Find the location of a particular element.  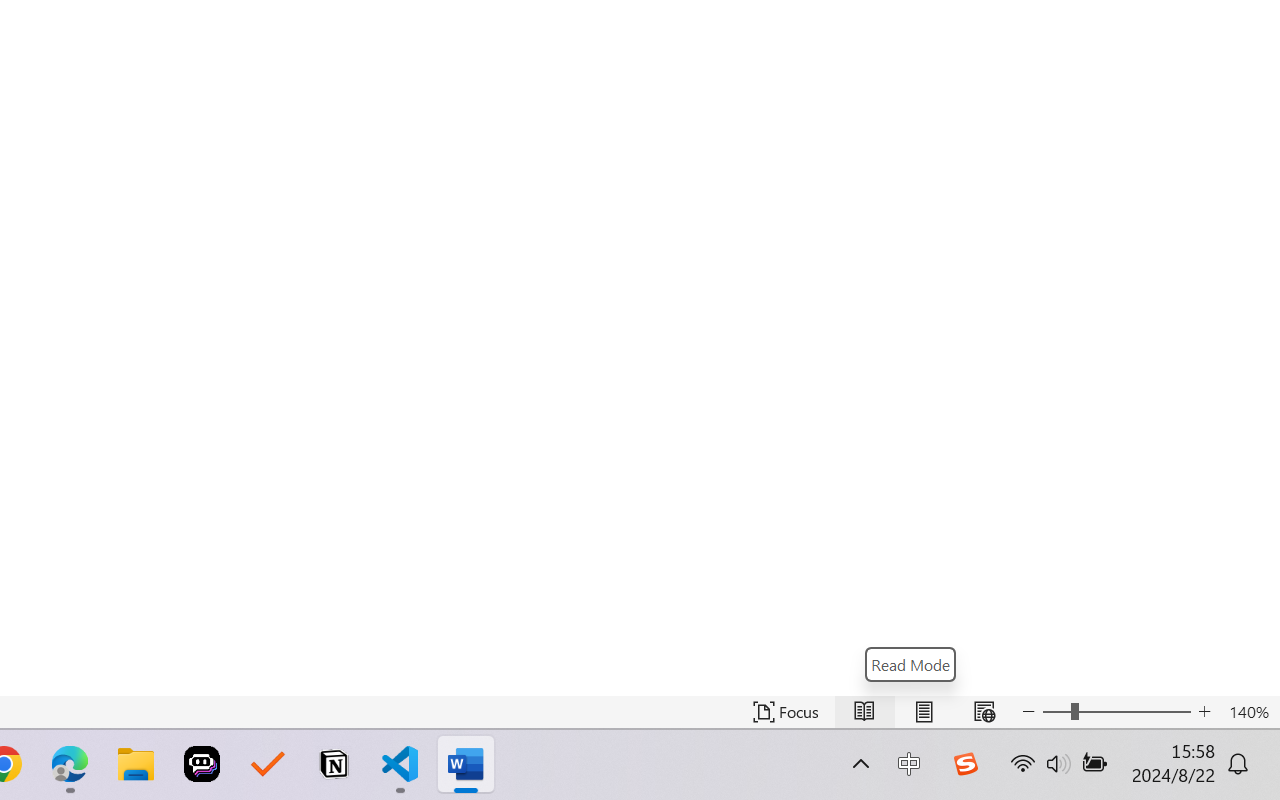

Read Mode is located at coordinates (864, 712).